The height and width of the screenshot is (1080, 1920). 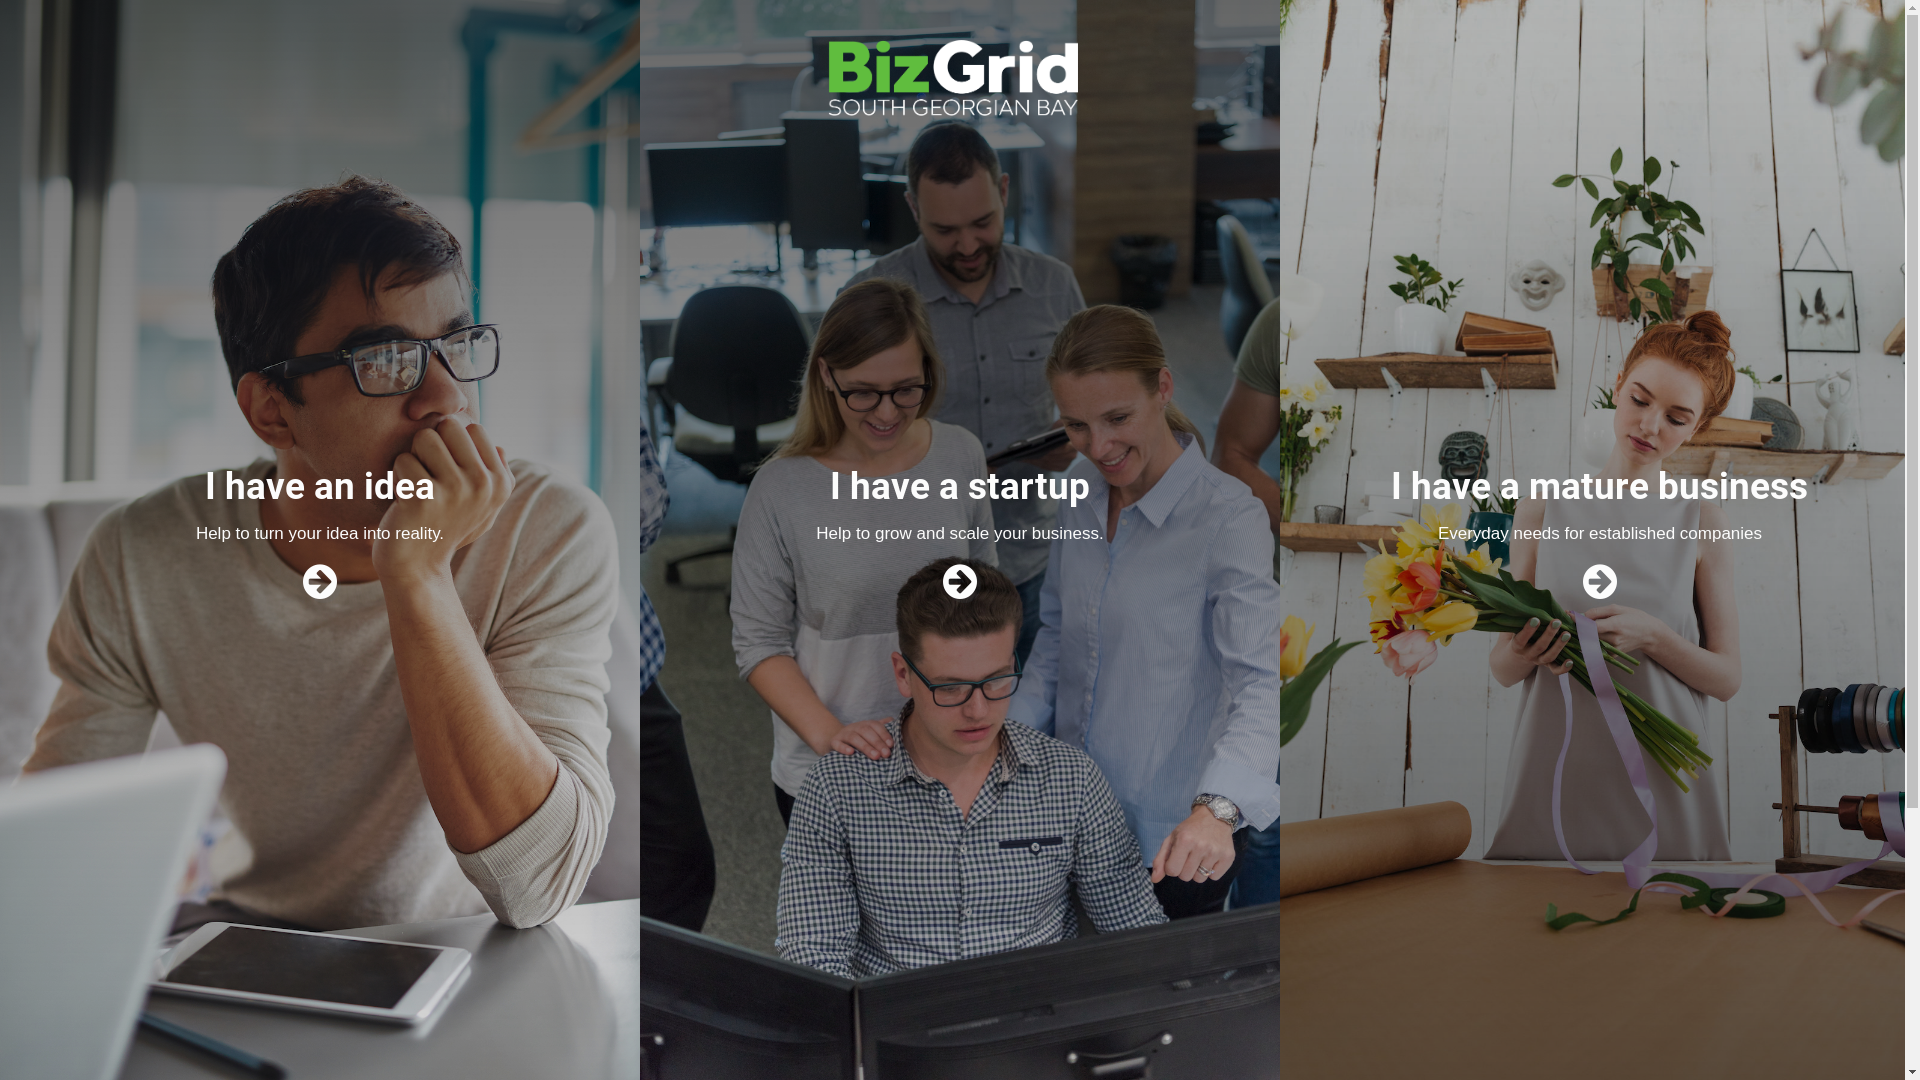 I want to click on Help to grow and scale your business., so click(x=960, y=534).